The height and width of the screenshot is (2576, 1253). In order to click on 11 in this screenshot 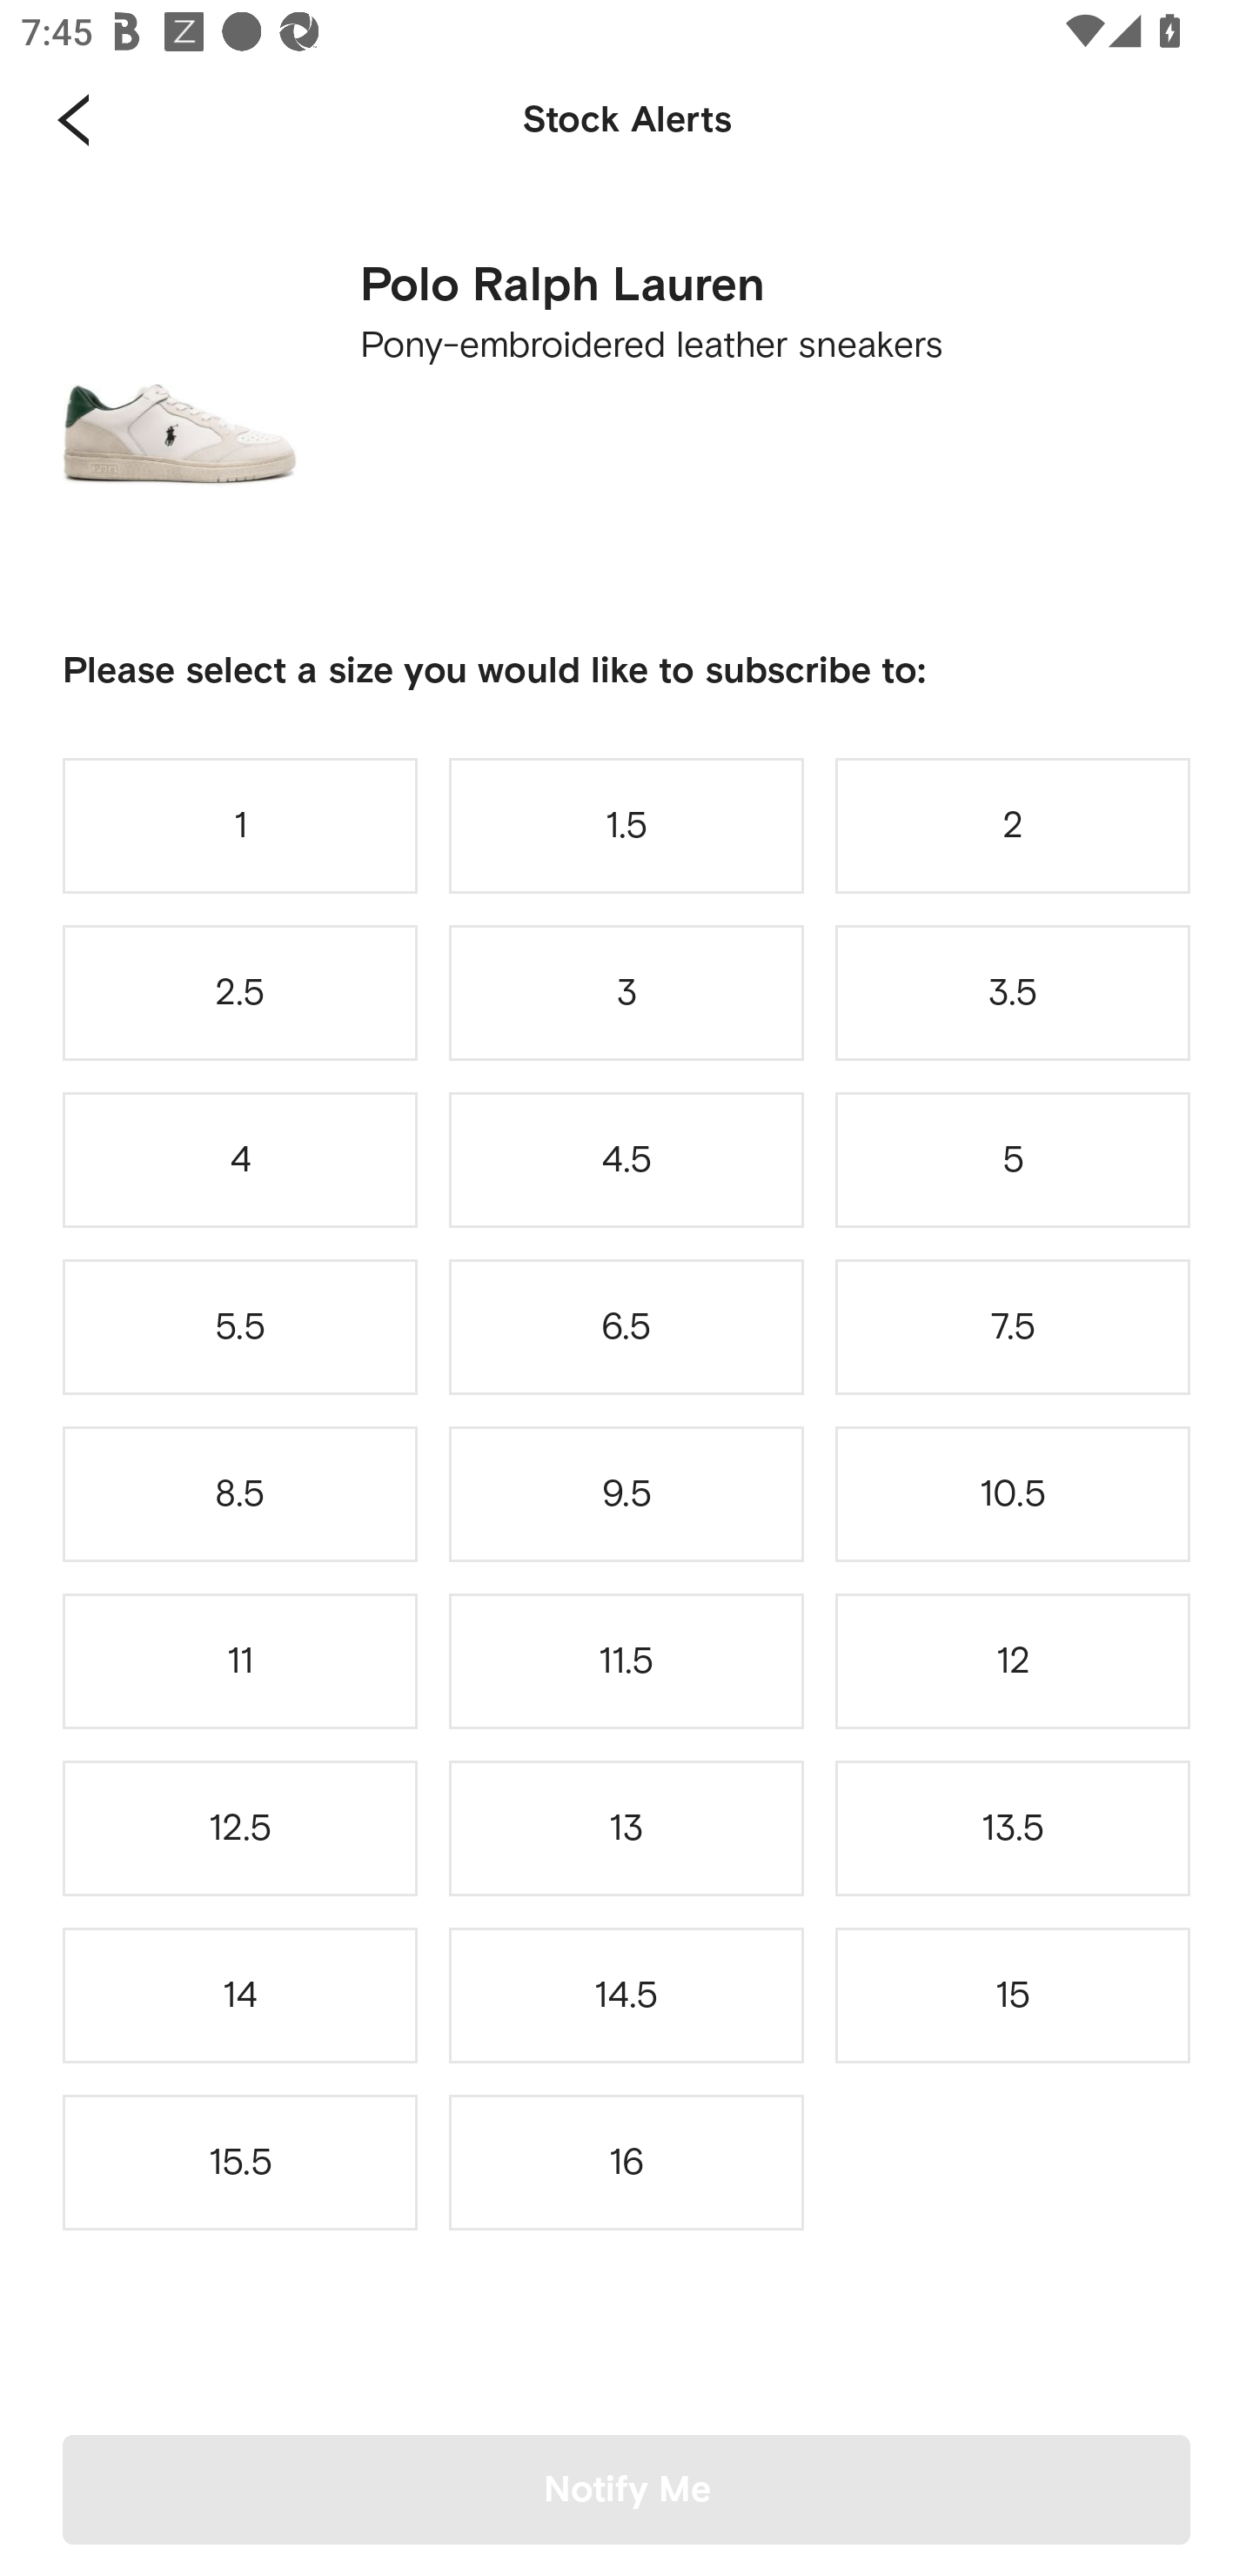, I will do `click(240, 1661)`.